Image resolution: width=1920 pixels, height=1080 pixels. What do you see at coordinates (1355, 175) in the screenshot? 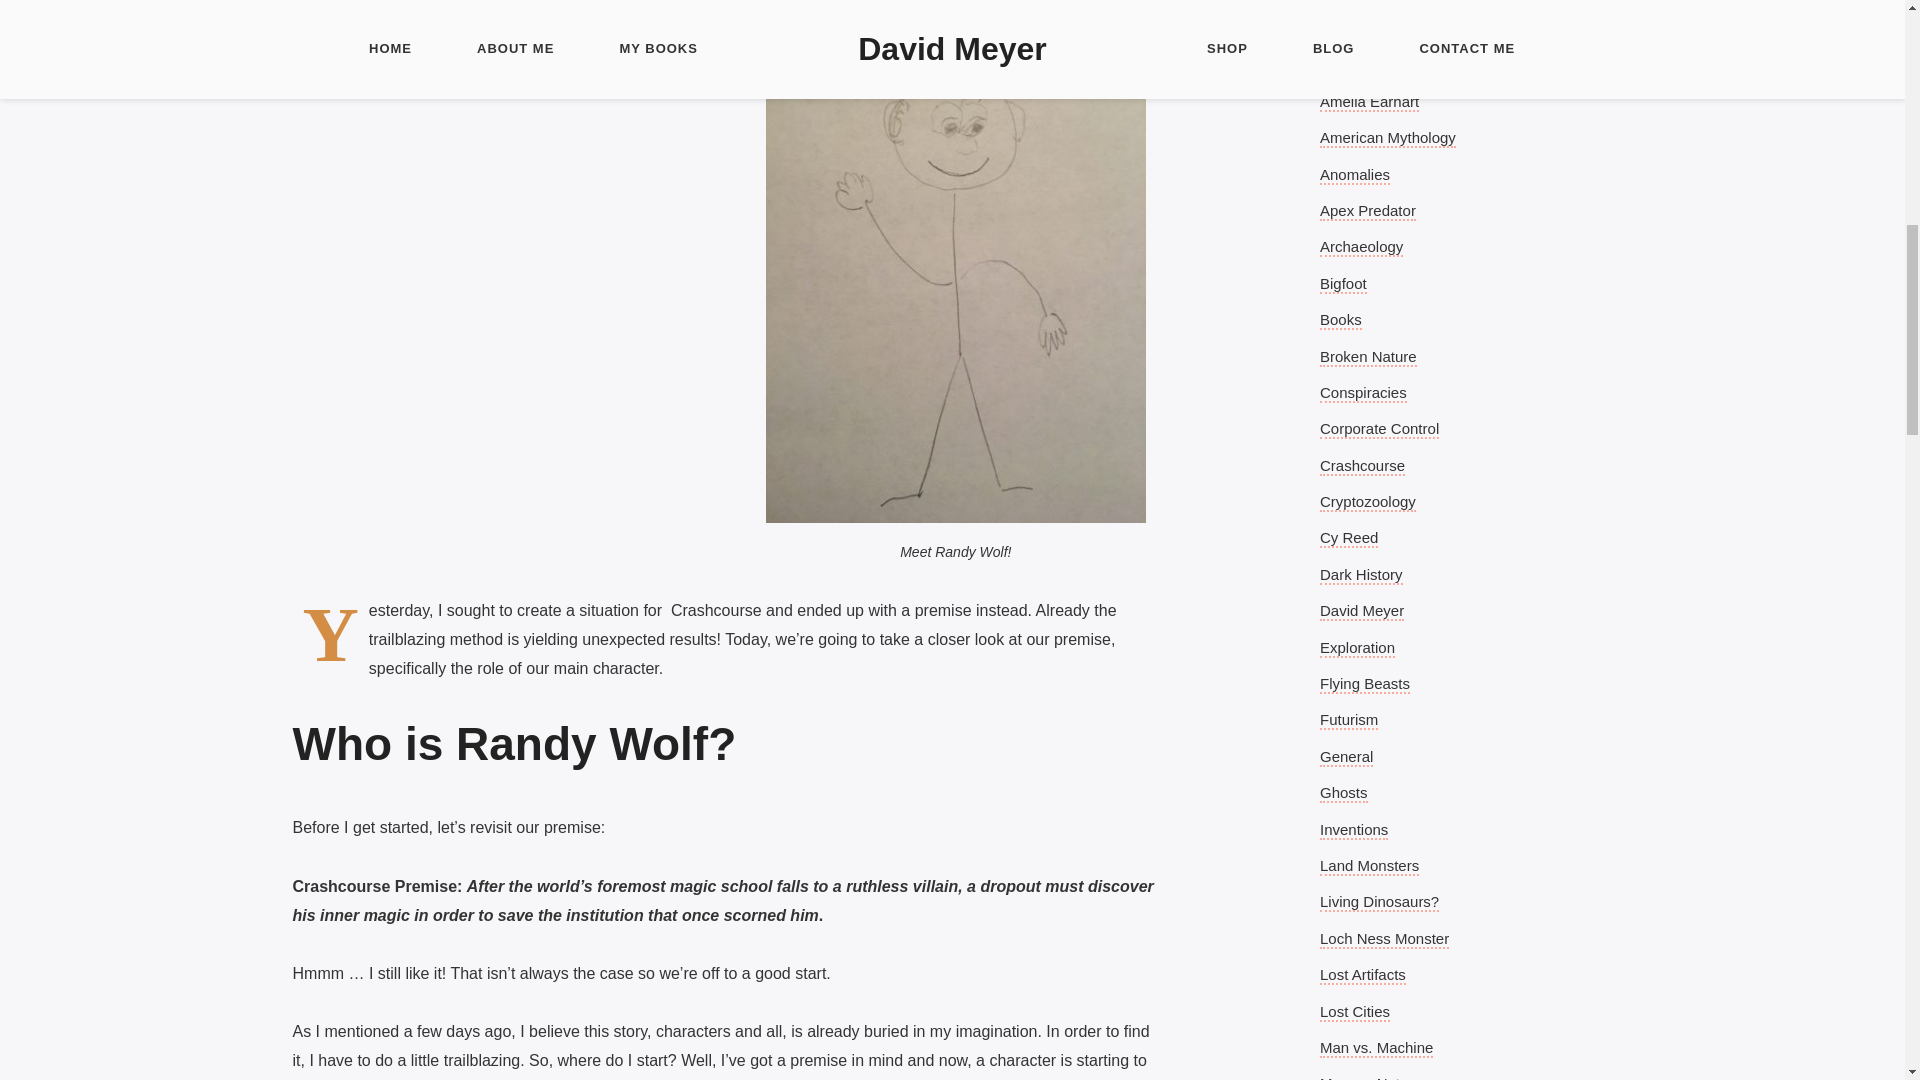
I see `Anomalies` at bounding box center [1355, 175].